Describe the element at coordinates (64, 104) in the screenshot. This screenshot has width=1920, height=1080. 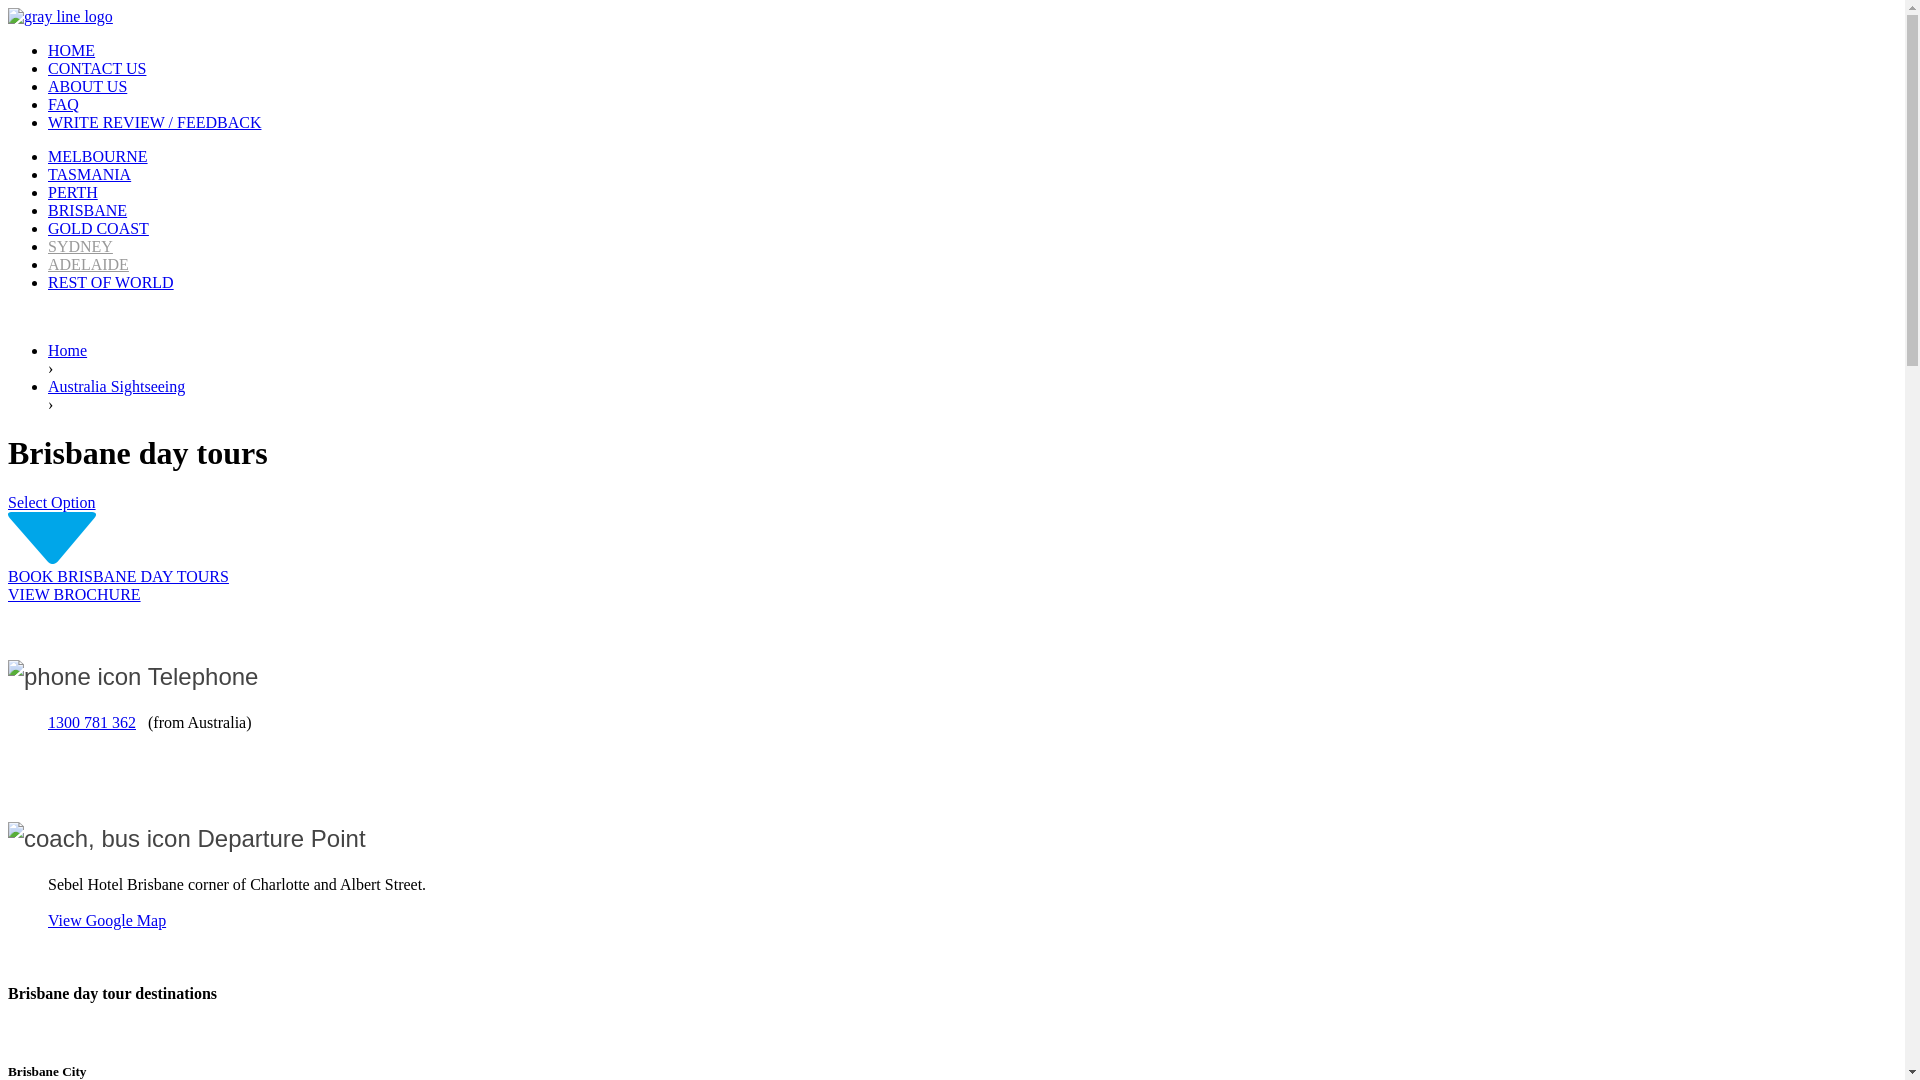
I see `FAQ` at that location.